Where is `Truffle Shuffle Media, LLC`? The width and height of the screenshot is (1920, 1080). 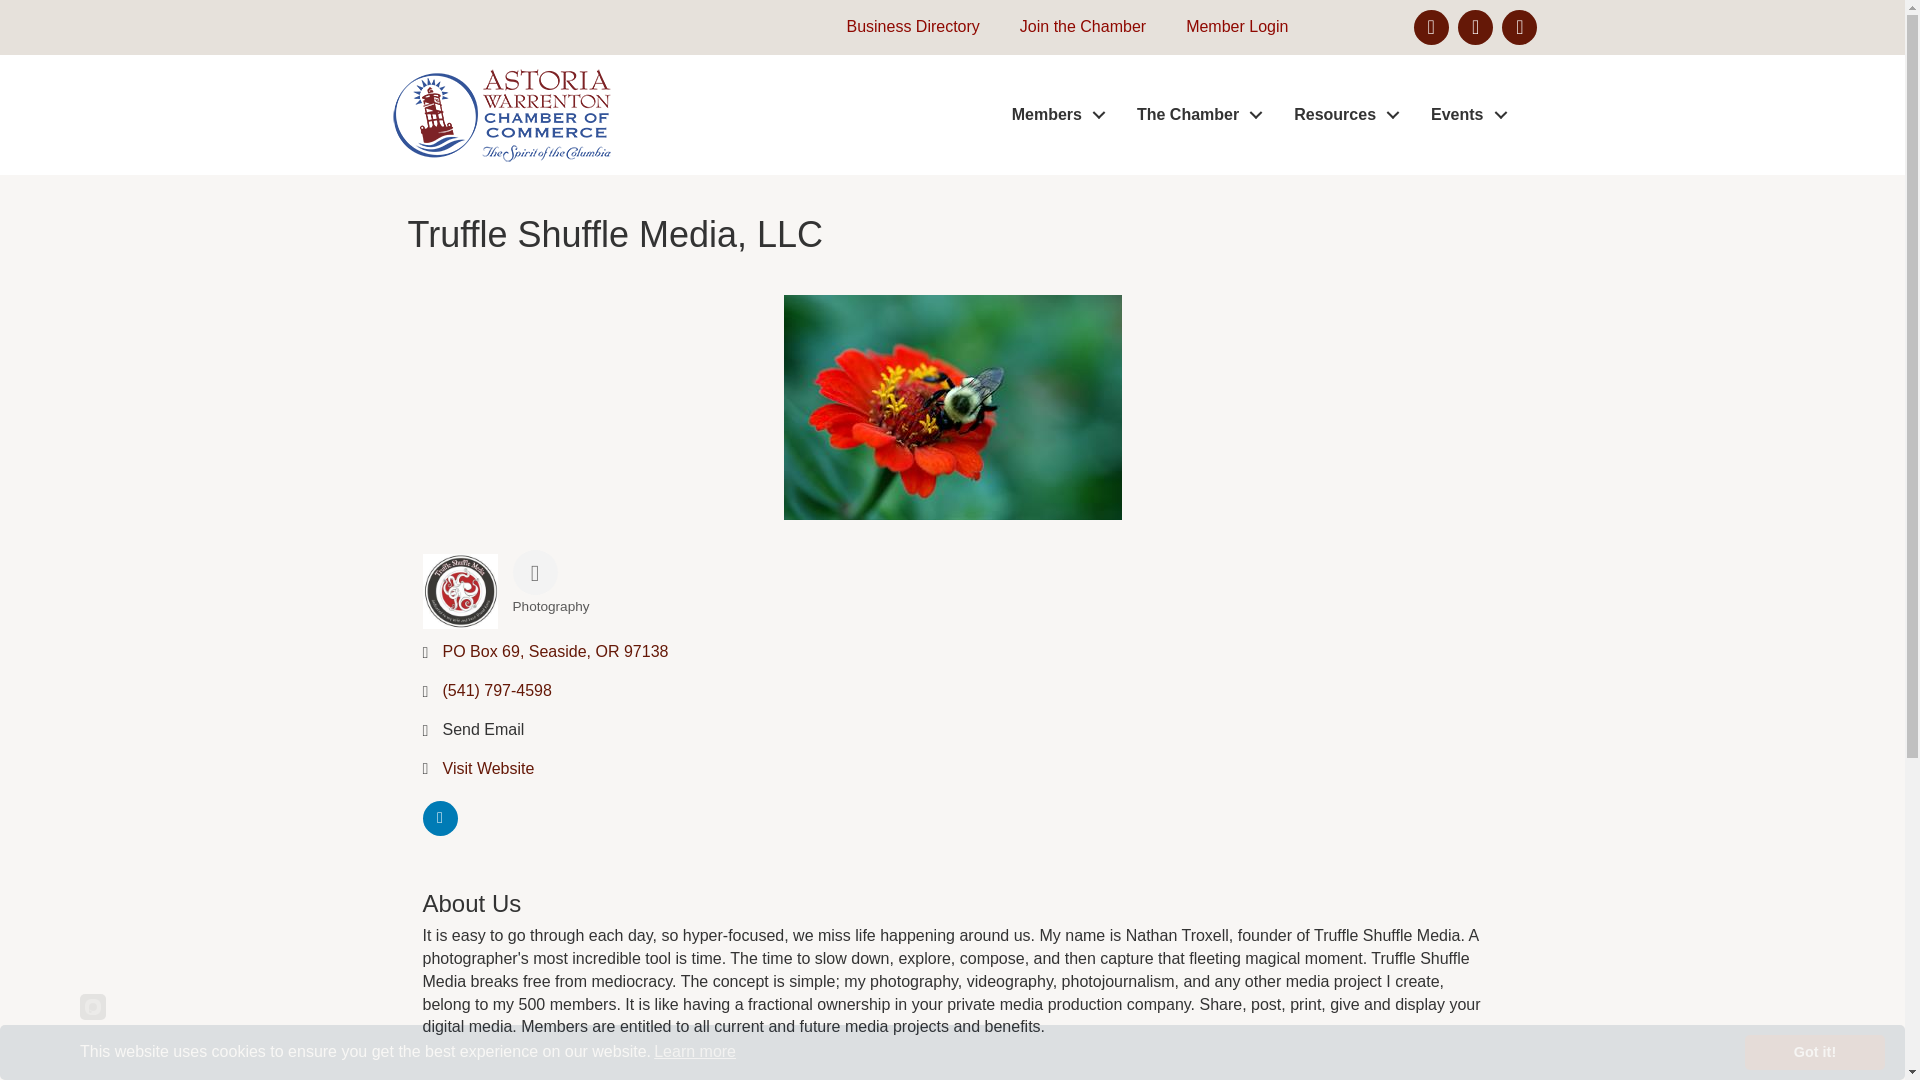 Truffle Shuffle Media, LLC is located at coordinates (460, 591).